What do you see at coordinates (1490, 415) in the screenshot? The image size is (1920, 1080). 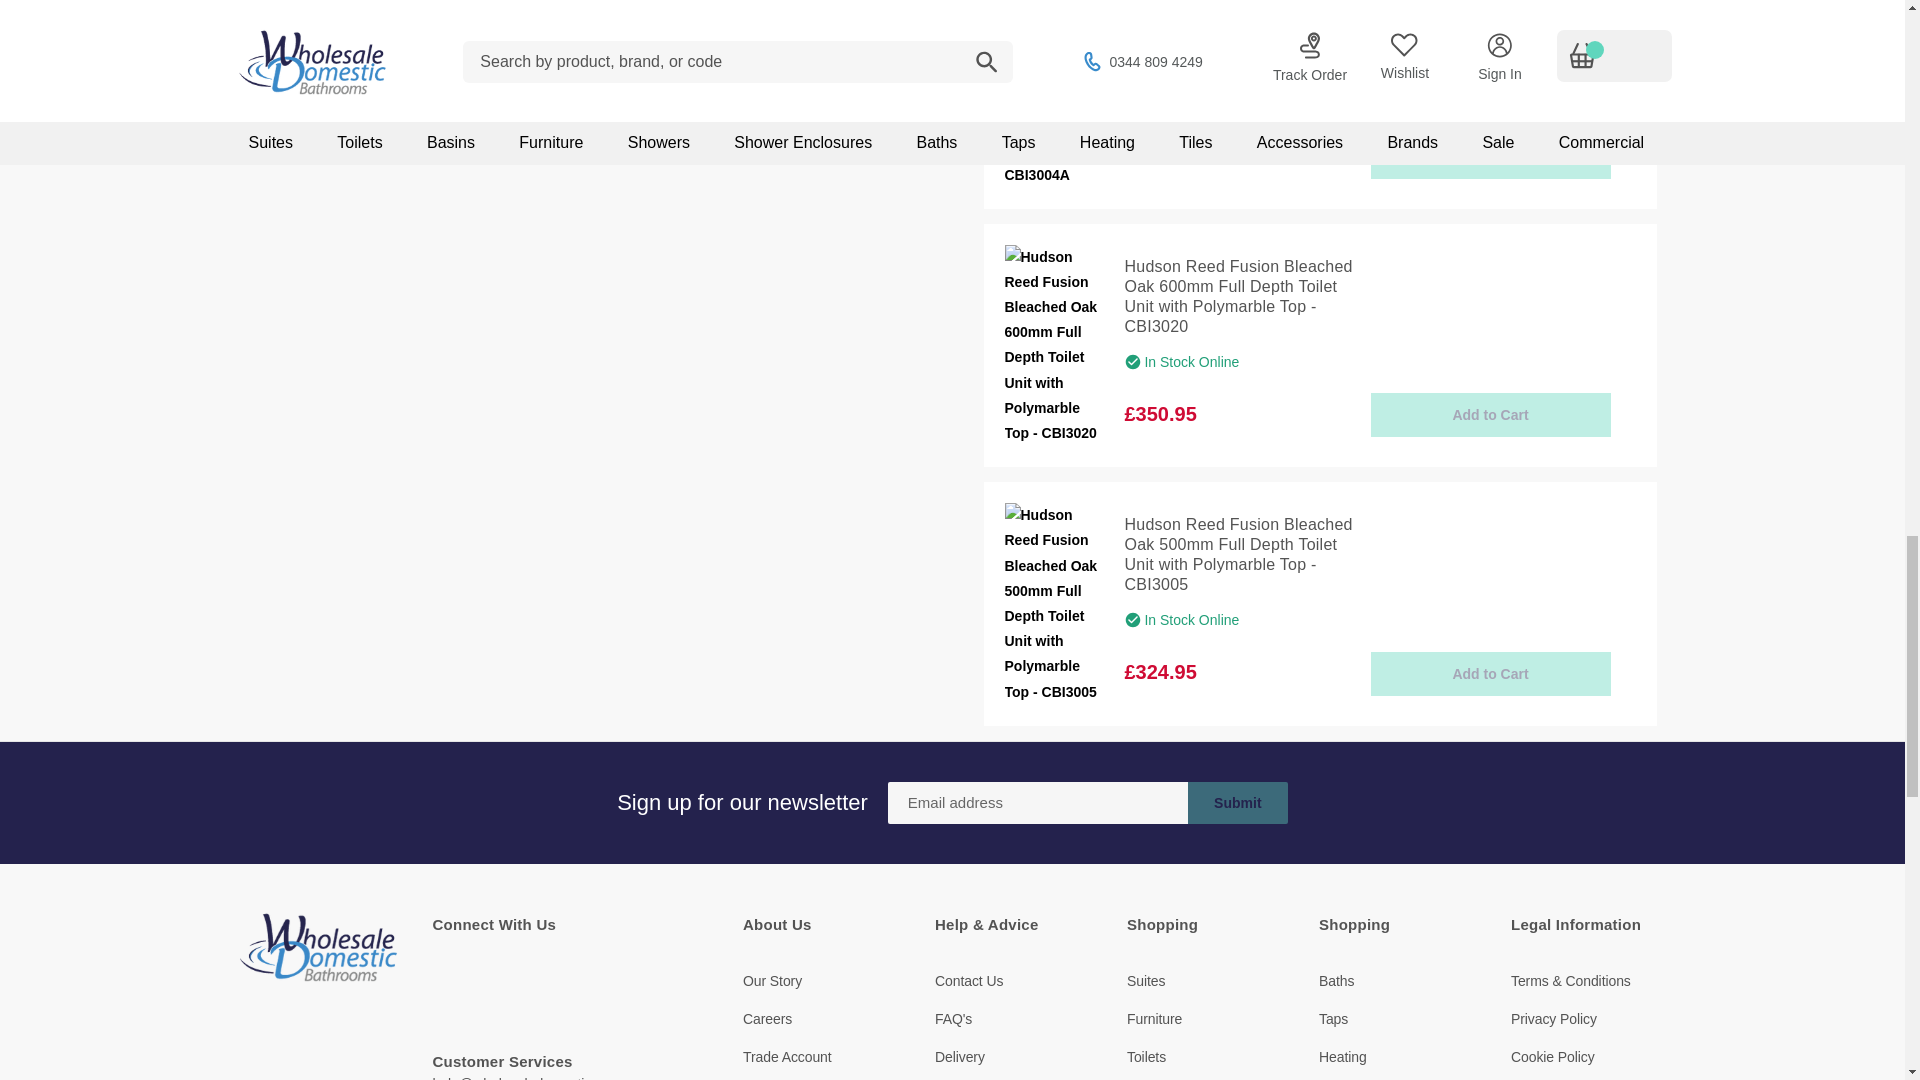 I see `Add to Cart` at bounding box center [1490, 415].